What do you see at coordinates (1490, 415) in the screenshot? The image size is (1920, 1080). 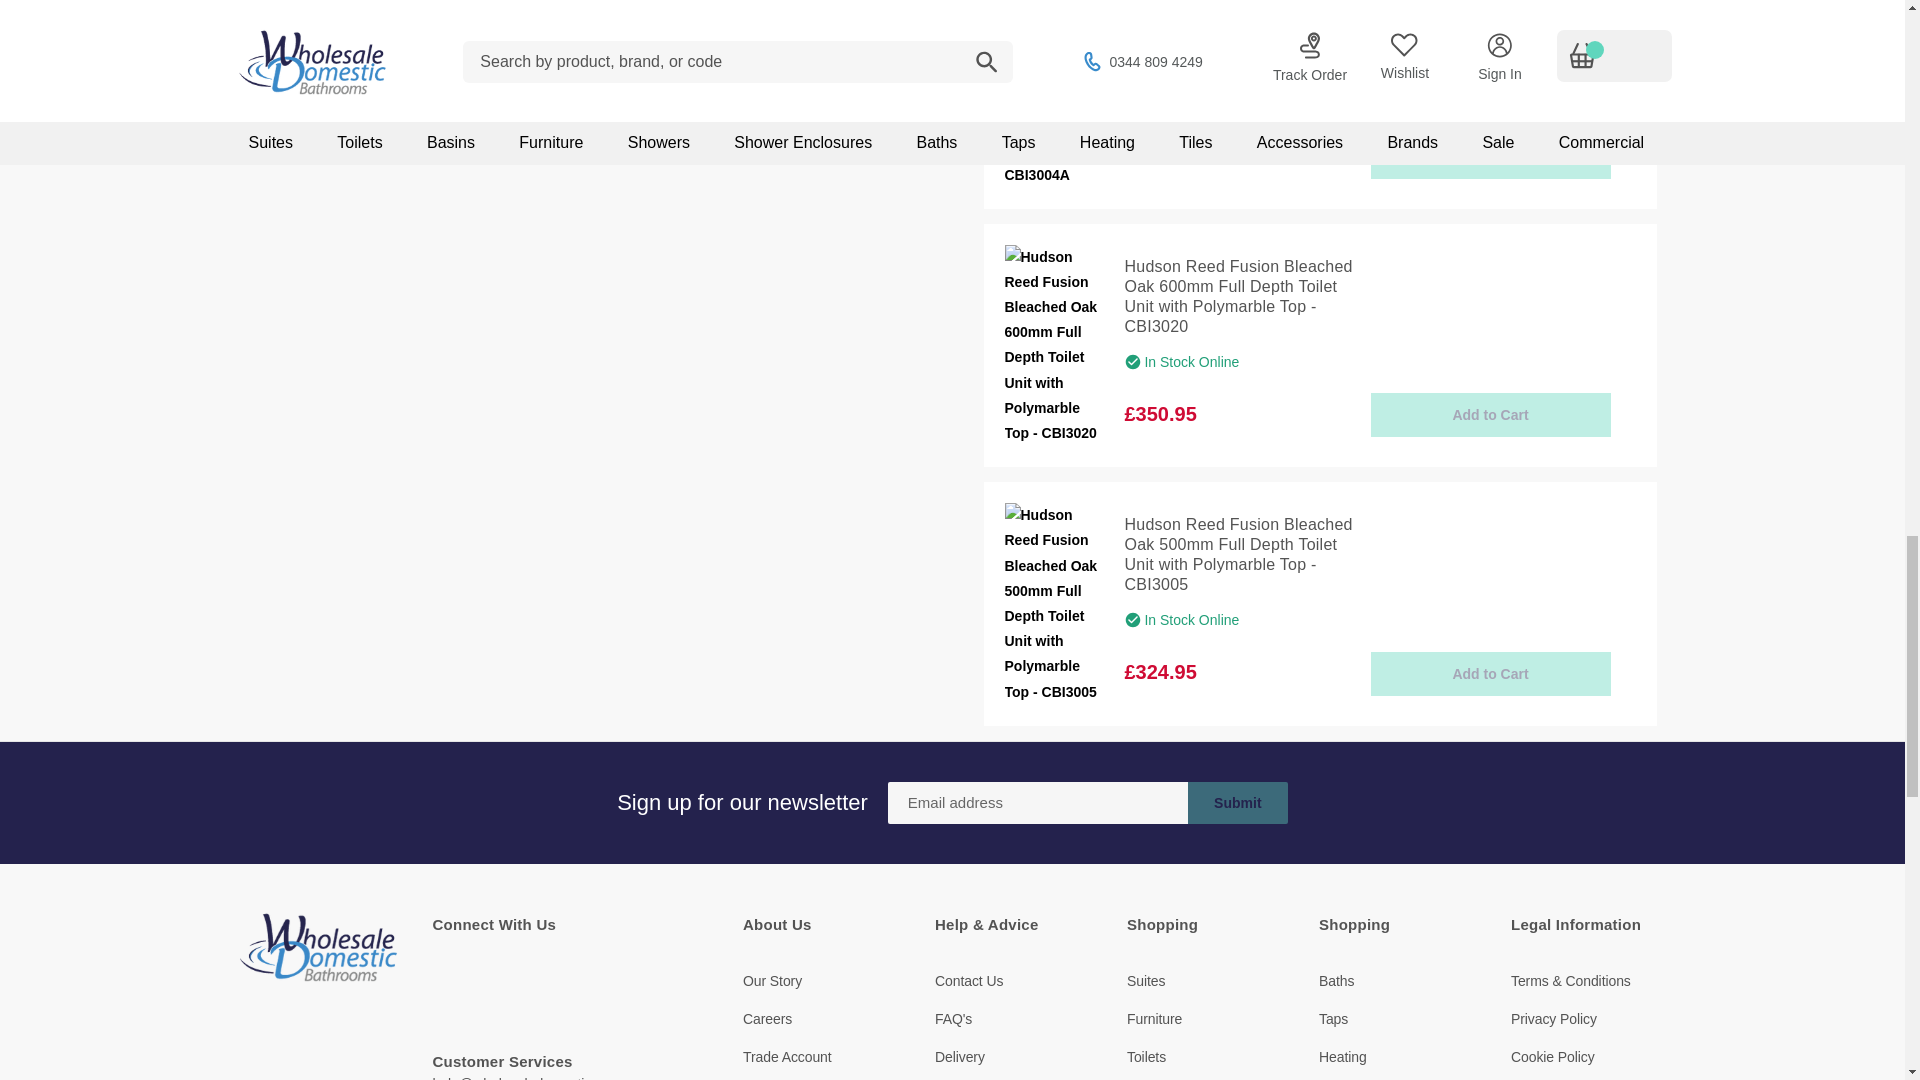 I see `Add to Cart` at bounding box center [1490, 415].